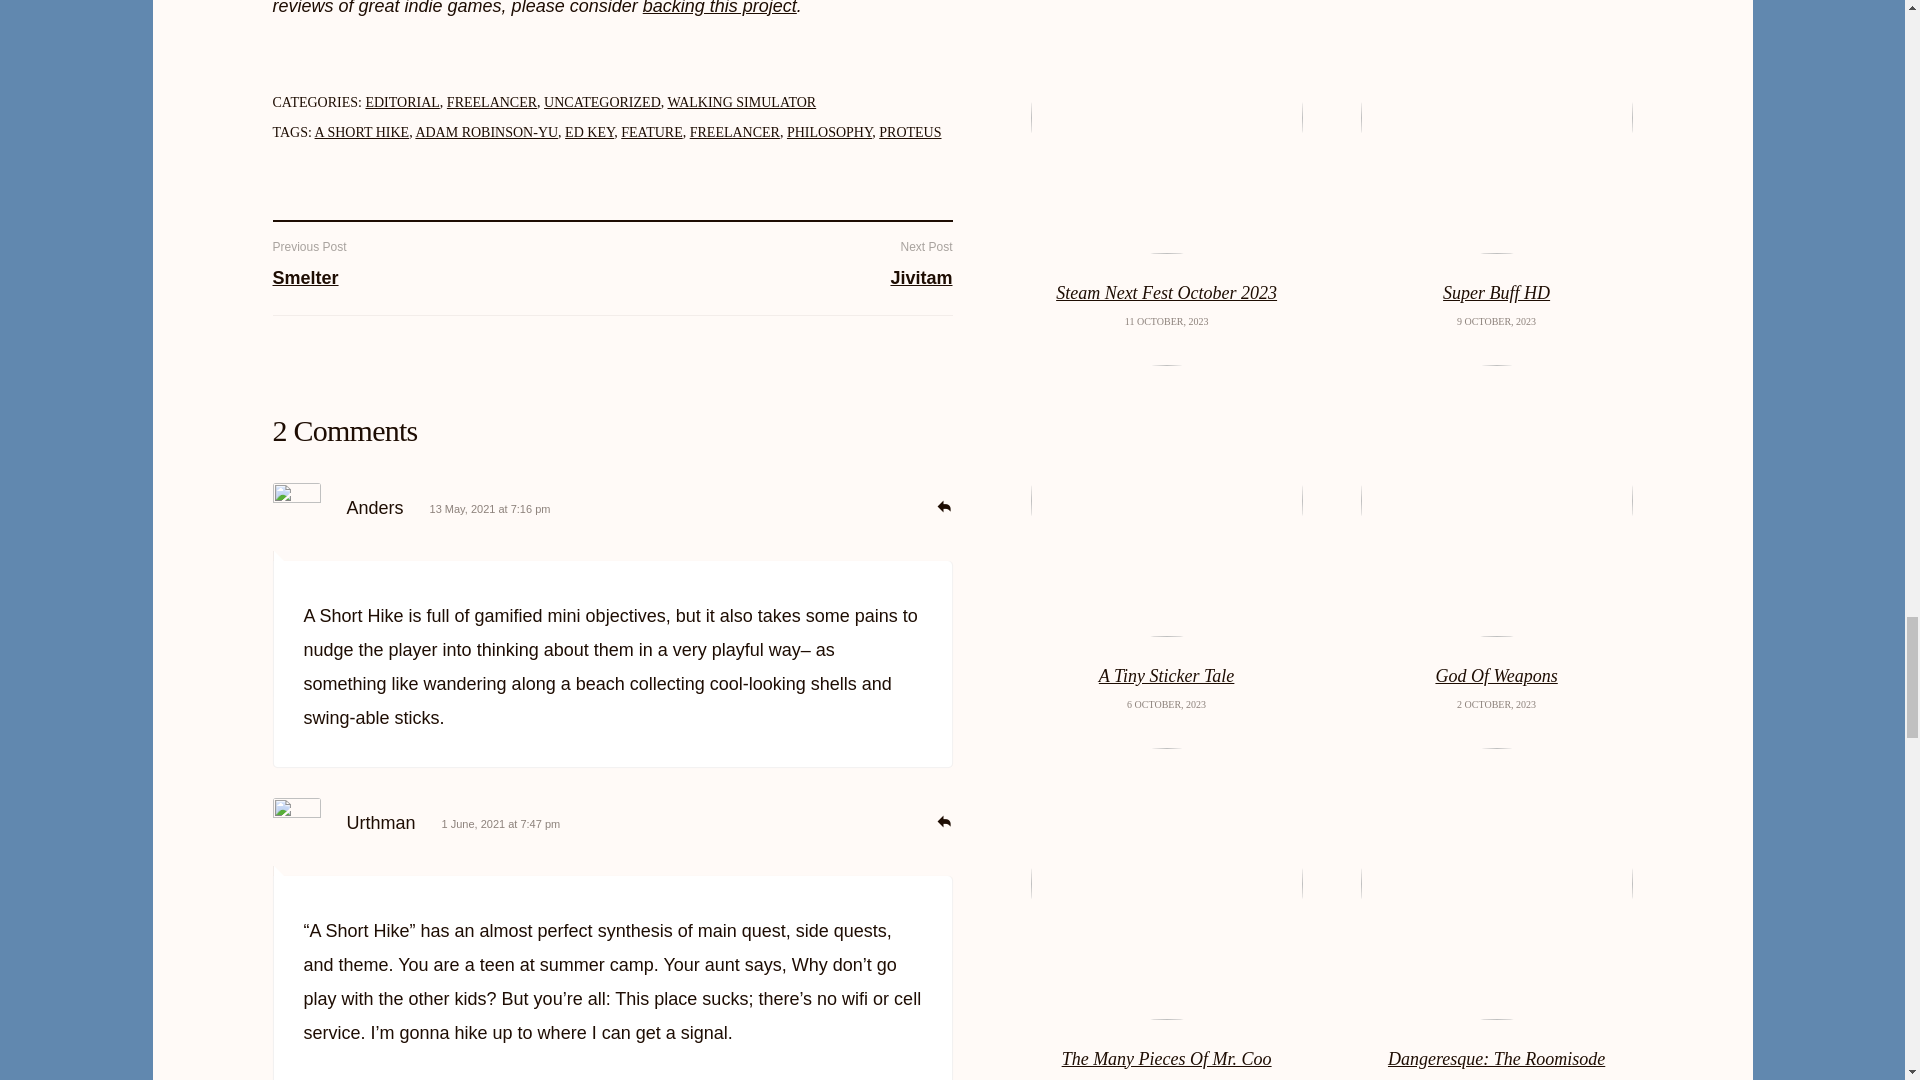 The width and height of the screenshot is (1920, 1080). Describe the element at coordinates (829, 132) in the screenshot. I see `PHILOSOPHY` at that location.